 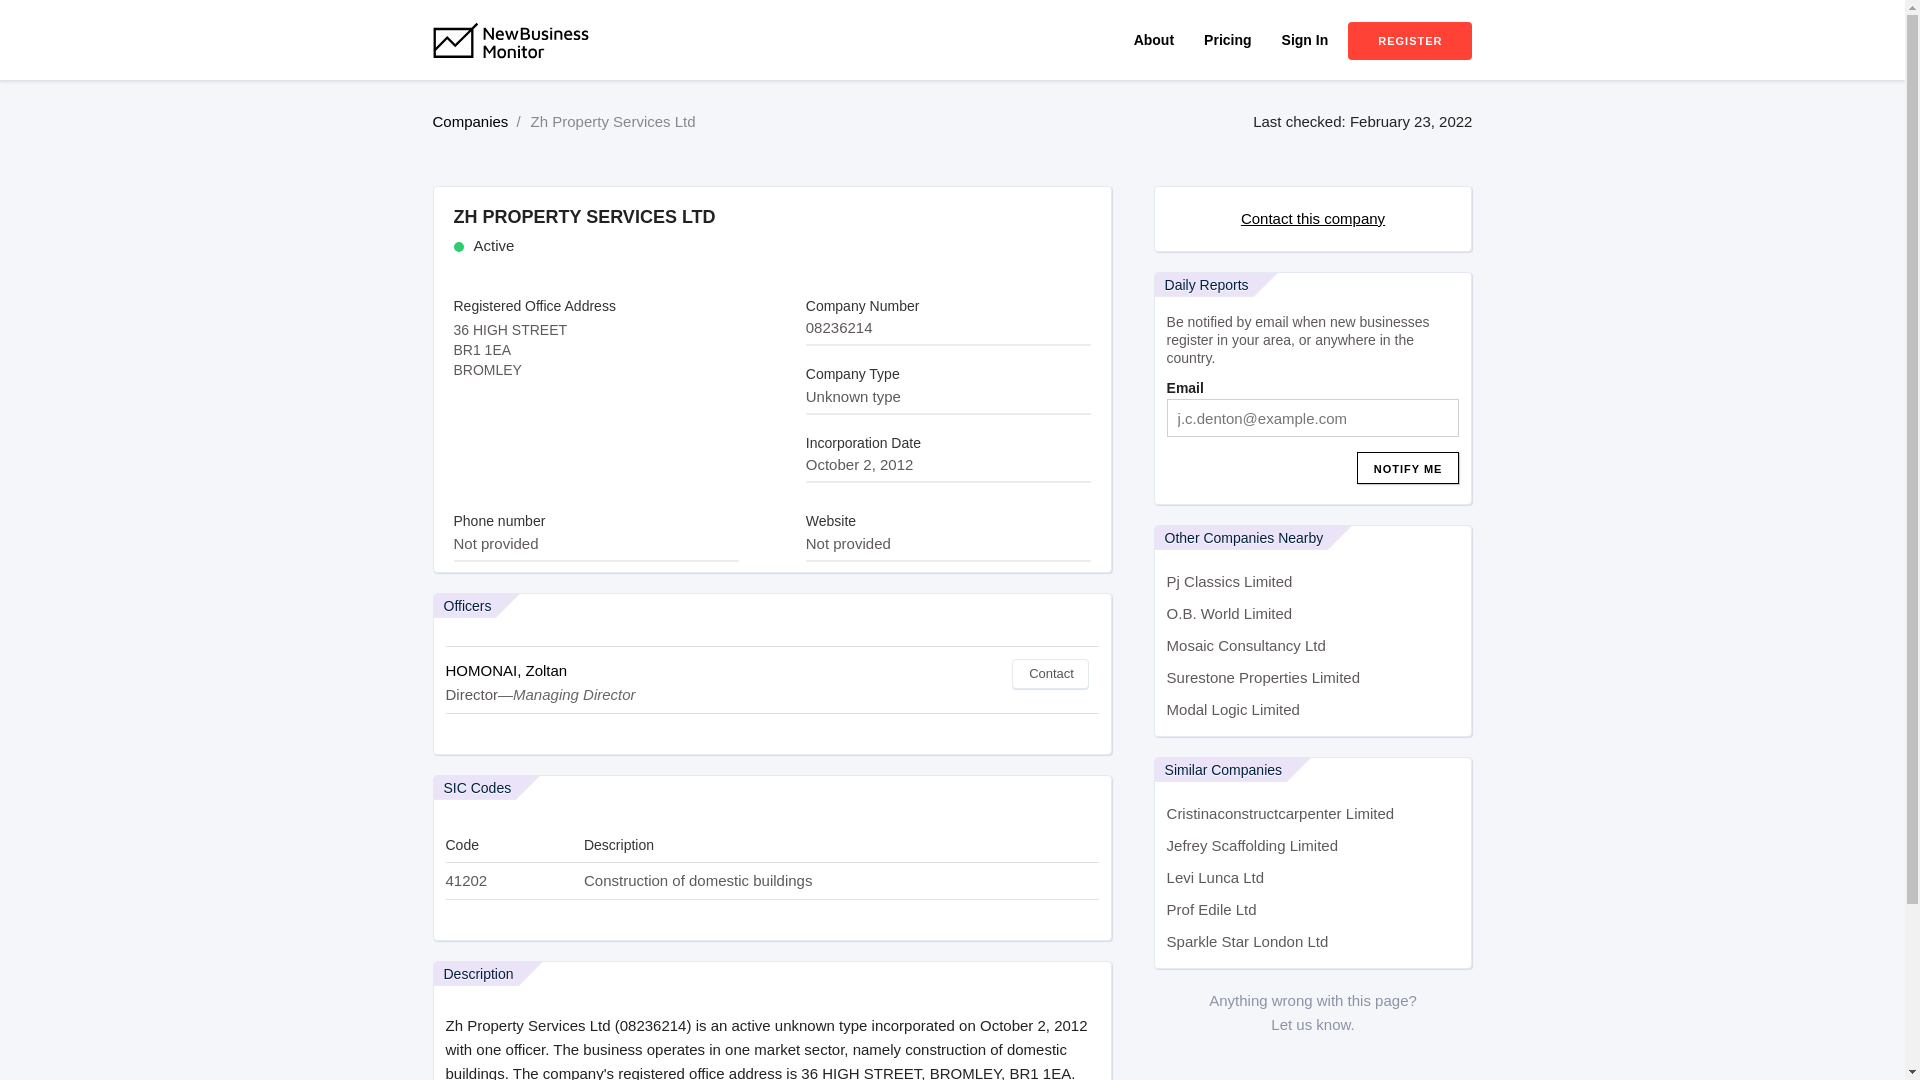 What do you see at coordinates (1227, 40) in the screenshot?
I see `Pricing` at bounding box center [1227, 40].